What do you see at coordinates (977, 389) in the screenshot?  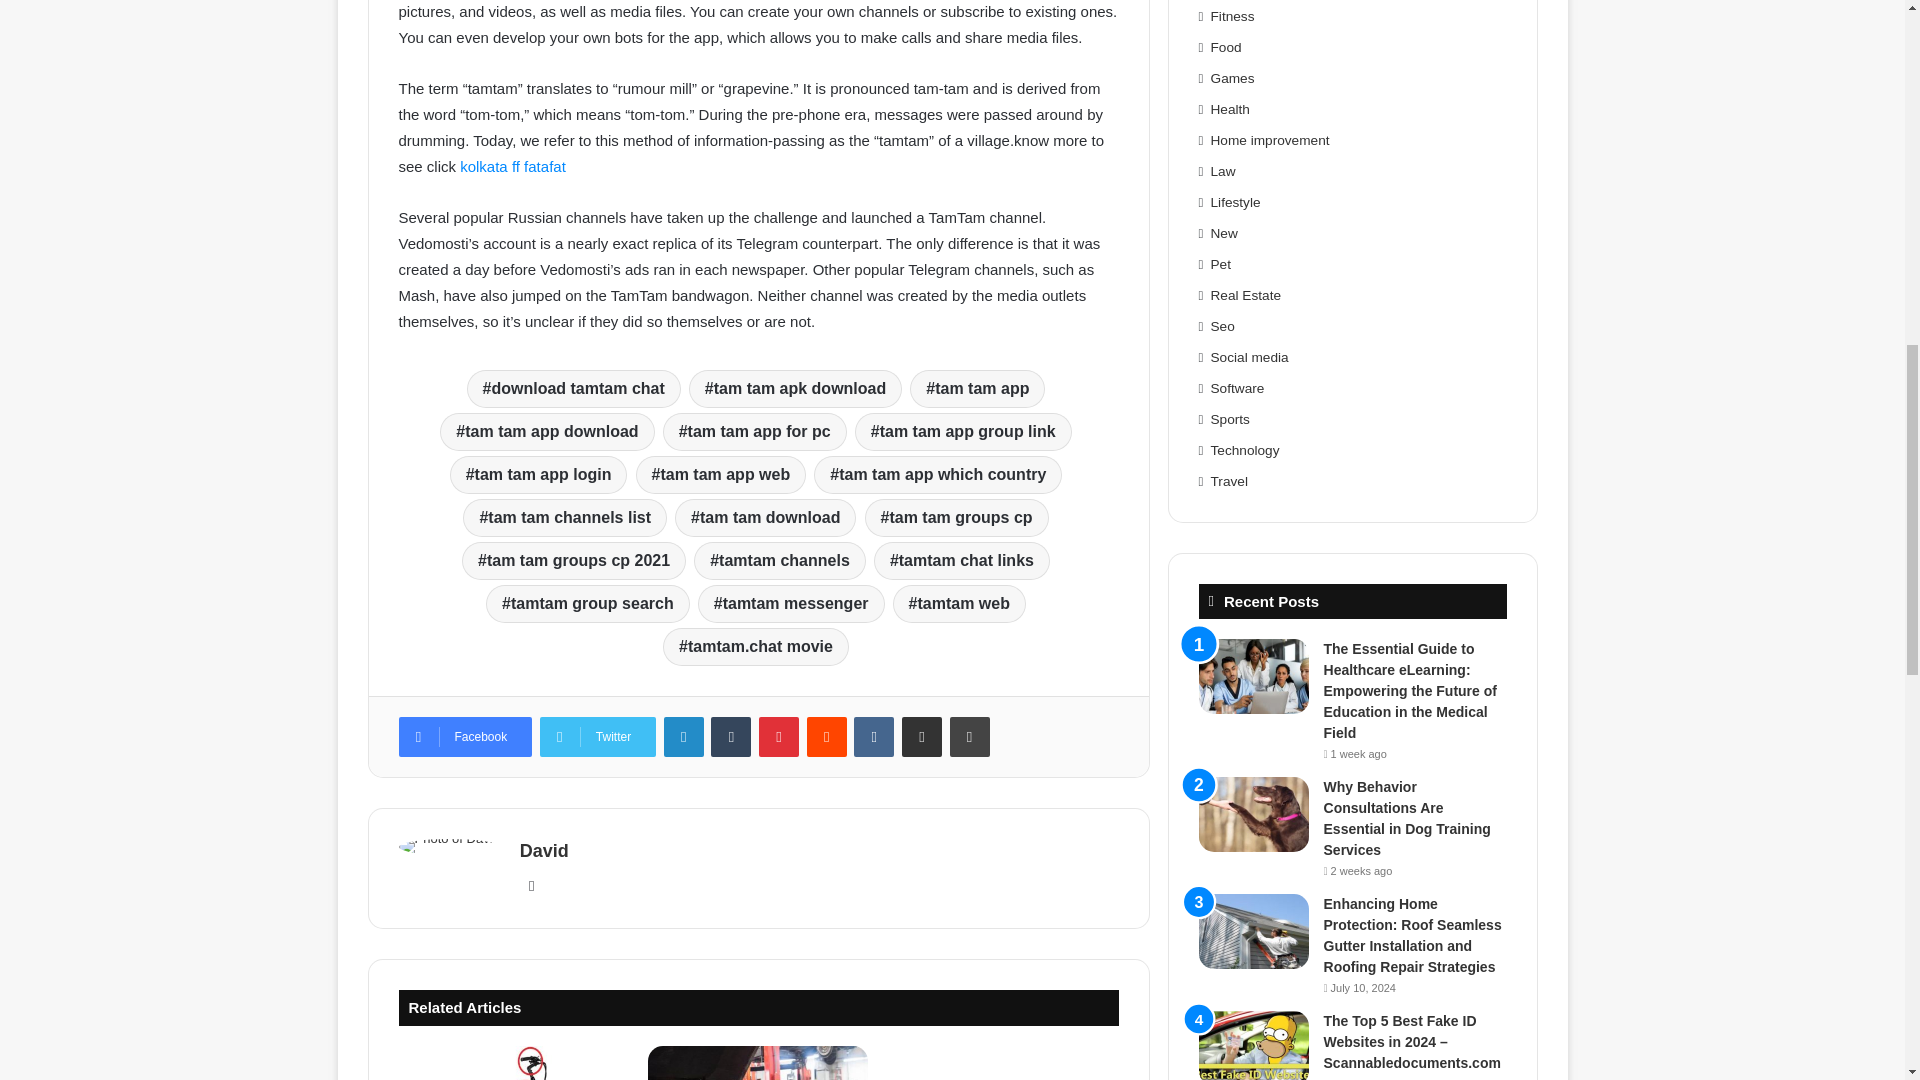 I see `tam tam app` at bounding box center [977, 389].